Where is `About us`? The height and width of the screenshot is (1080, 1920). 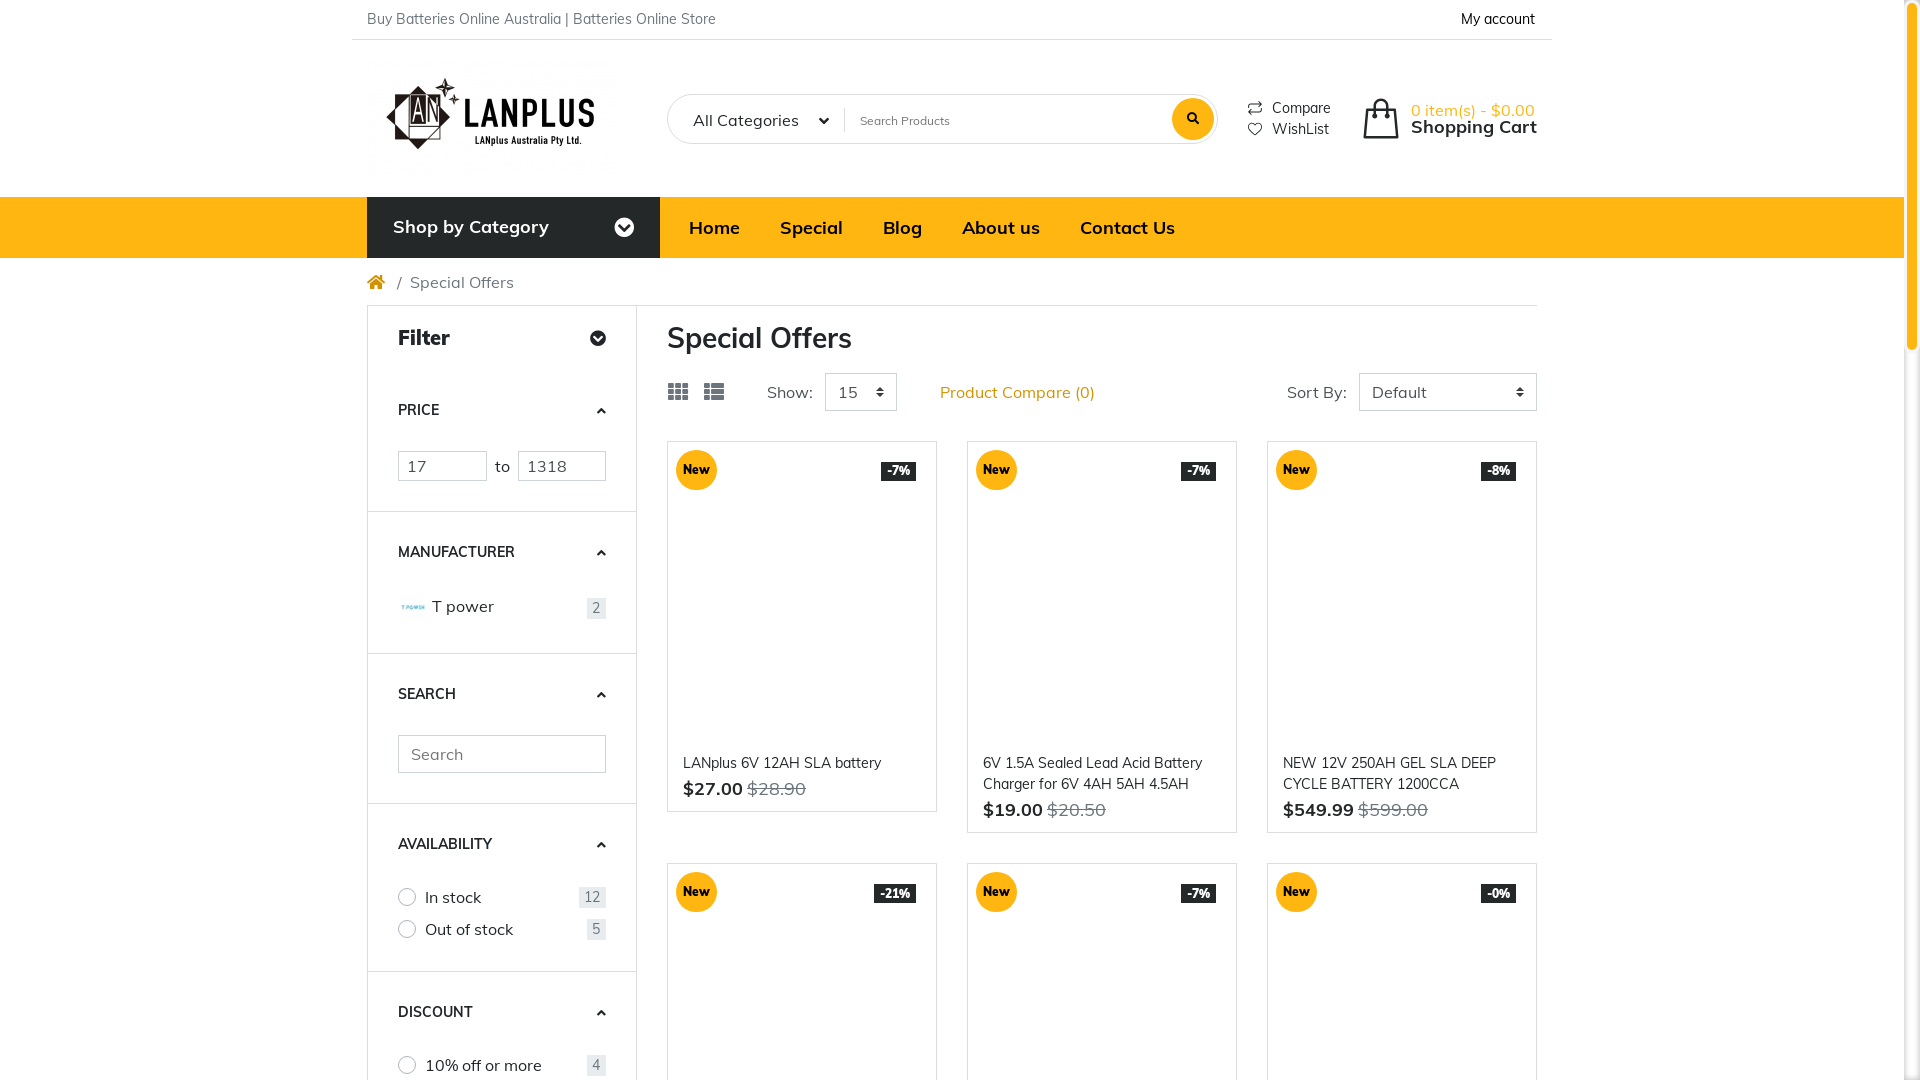 About us is located at coordinates (1001, 228).